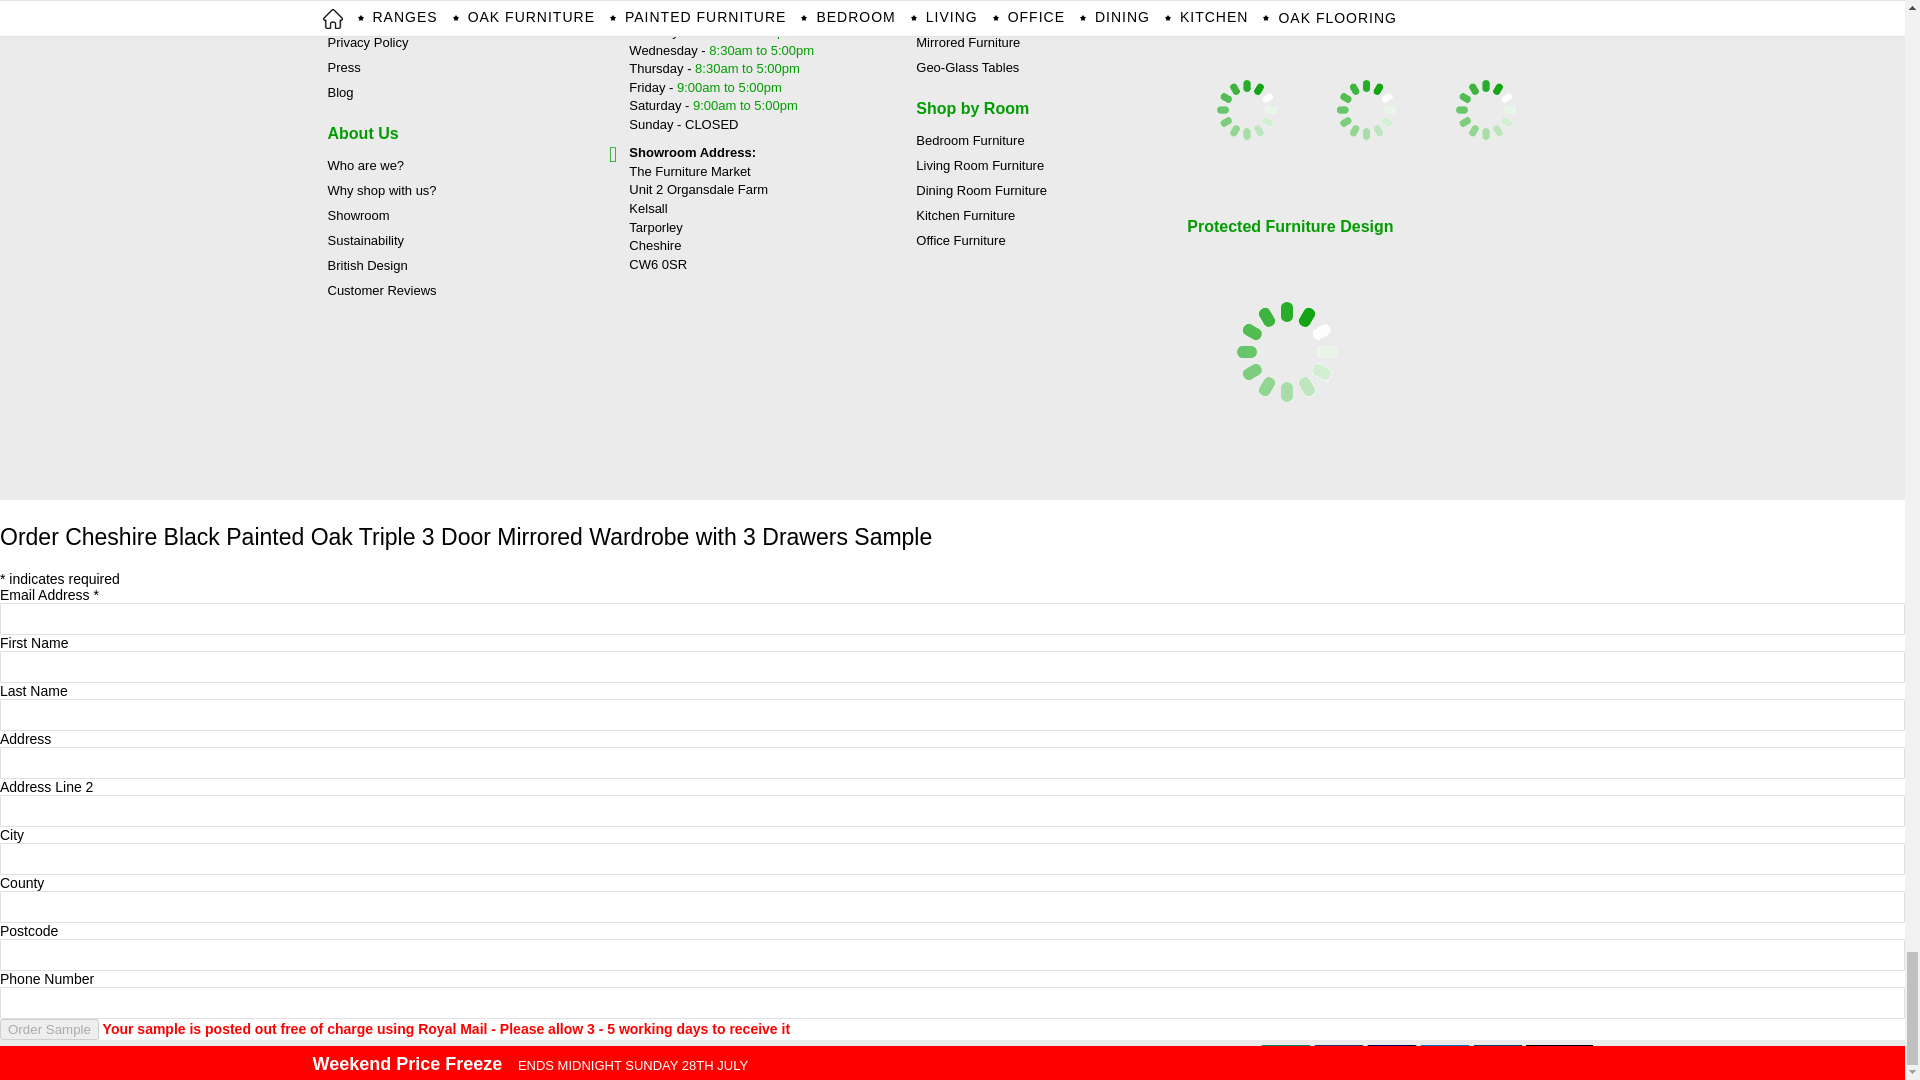  What do you see at coordinates (50, 1030) in the screenshot?
I see `Order Sample` at bounding box center [50, 1030].